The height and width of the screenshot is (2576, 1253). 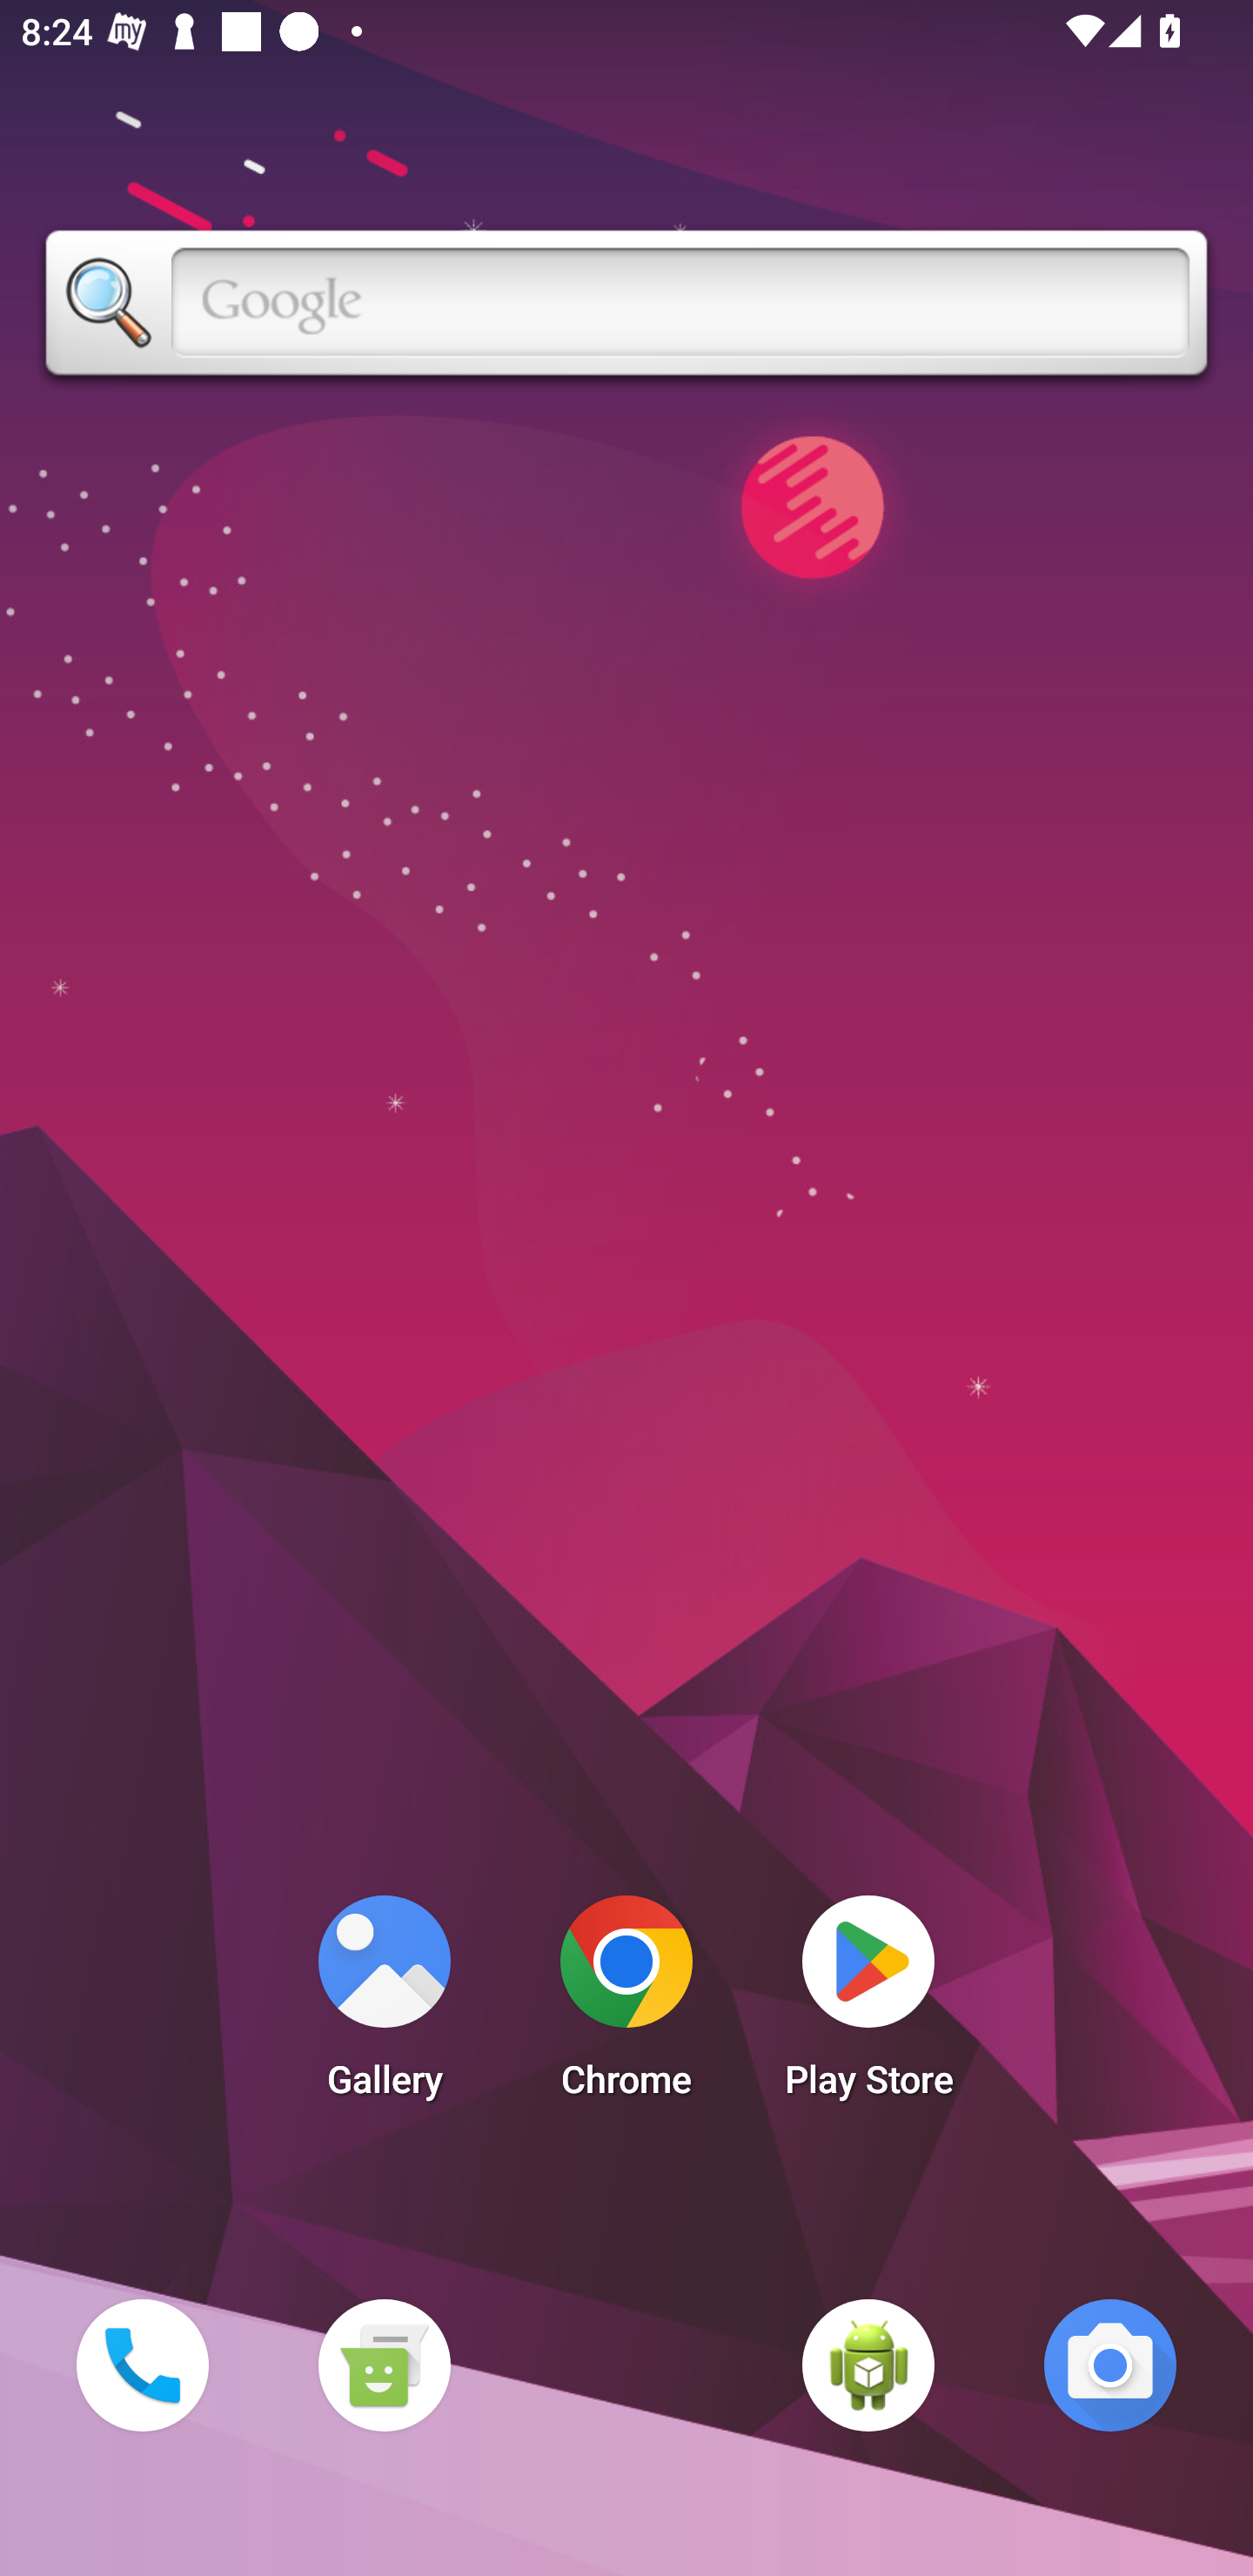 What do you see at coordinates (1110, 2365) in the screenshot?
I see `Camera` at bounding box center [1110, 2365].